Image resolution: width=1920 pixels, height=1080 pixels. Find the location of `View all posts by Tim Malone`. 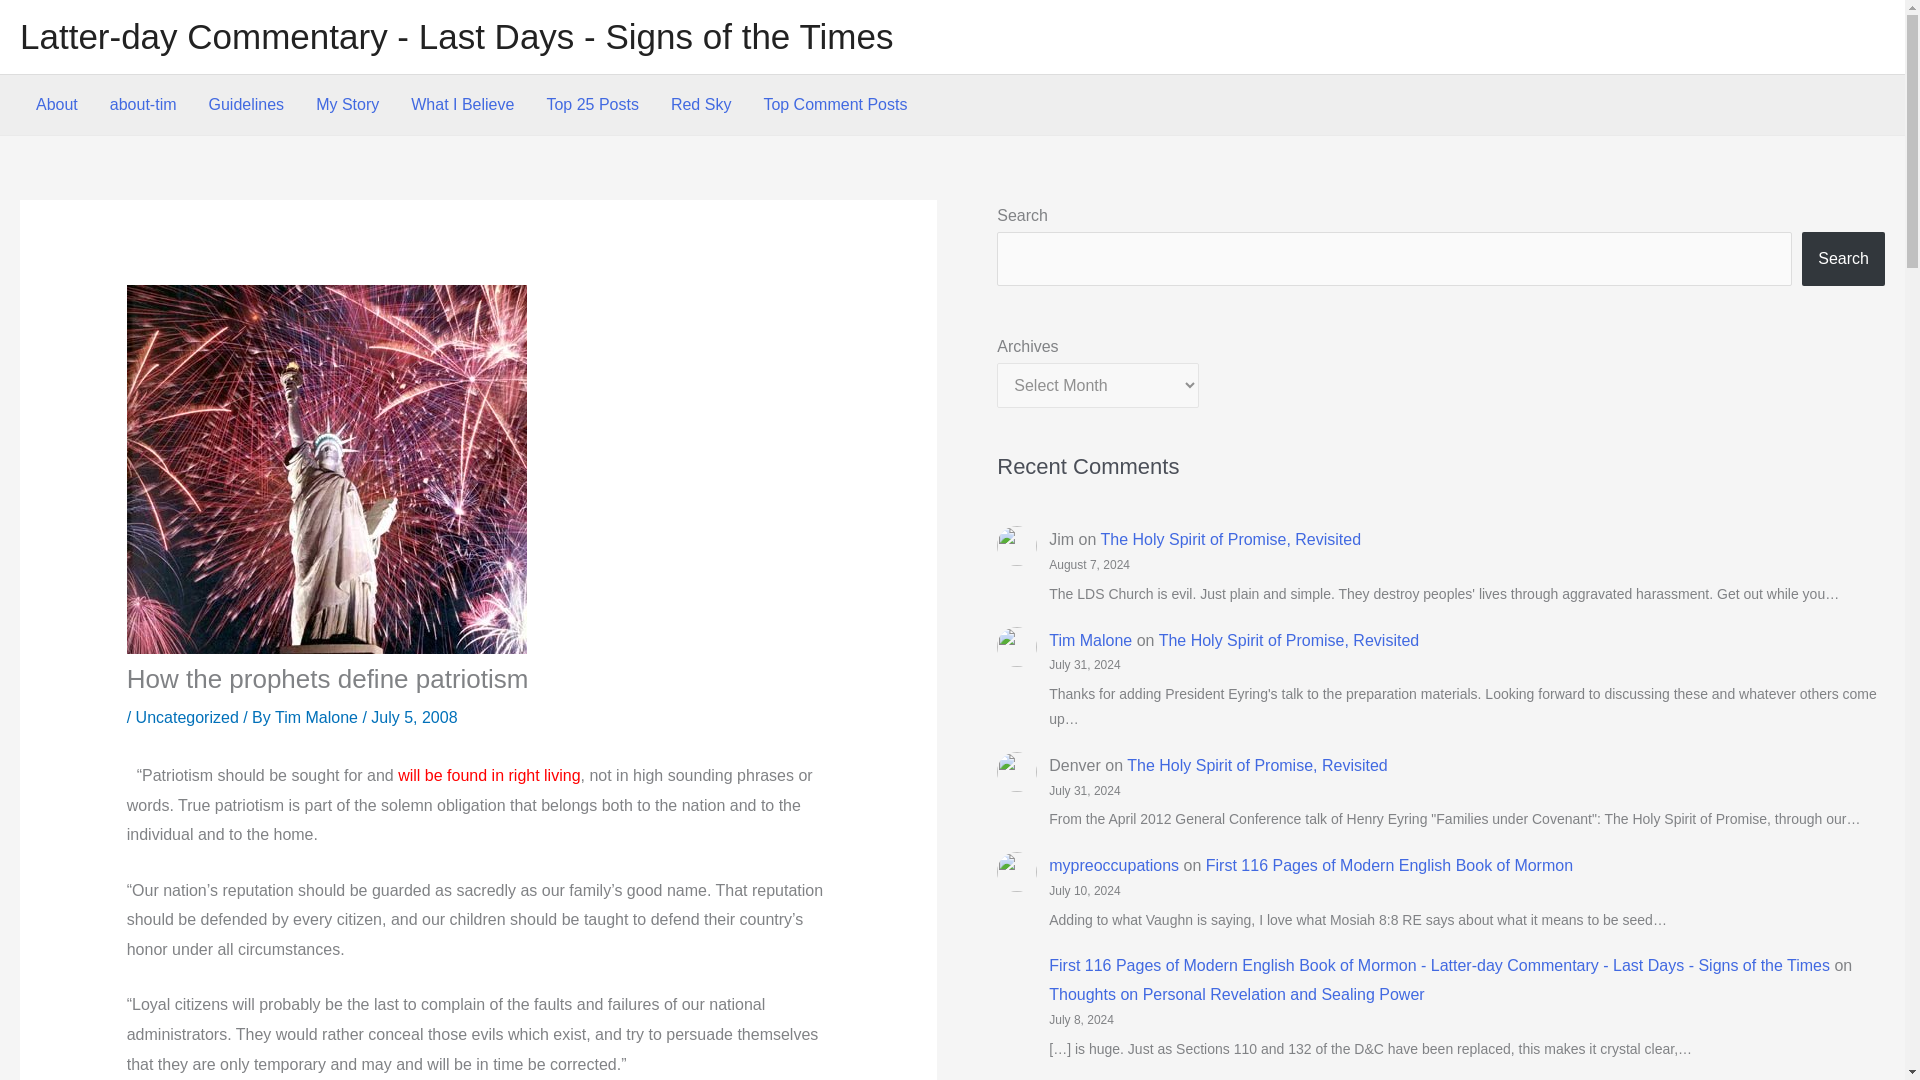

View all posts by Tim Malone is located at coordinates (318, 716).